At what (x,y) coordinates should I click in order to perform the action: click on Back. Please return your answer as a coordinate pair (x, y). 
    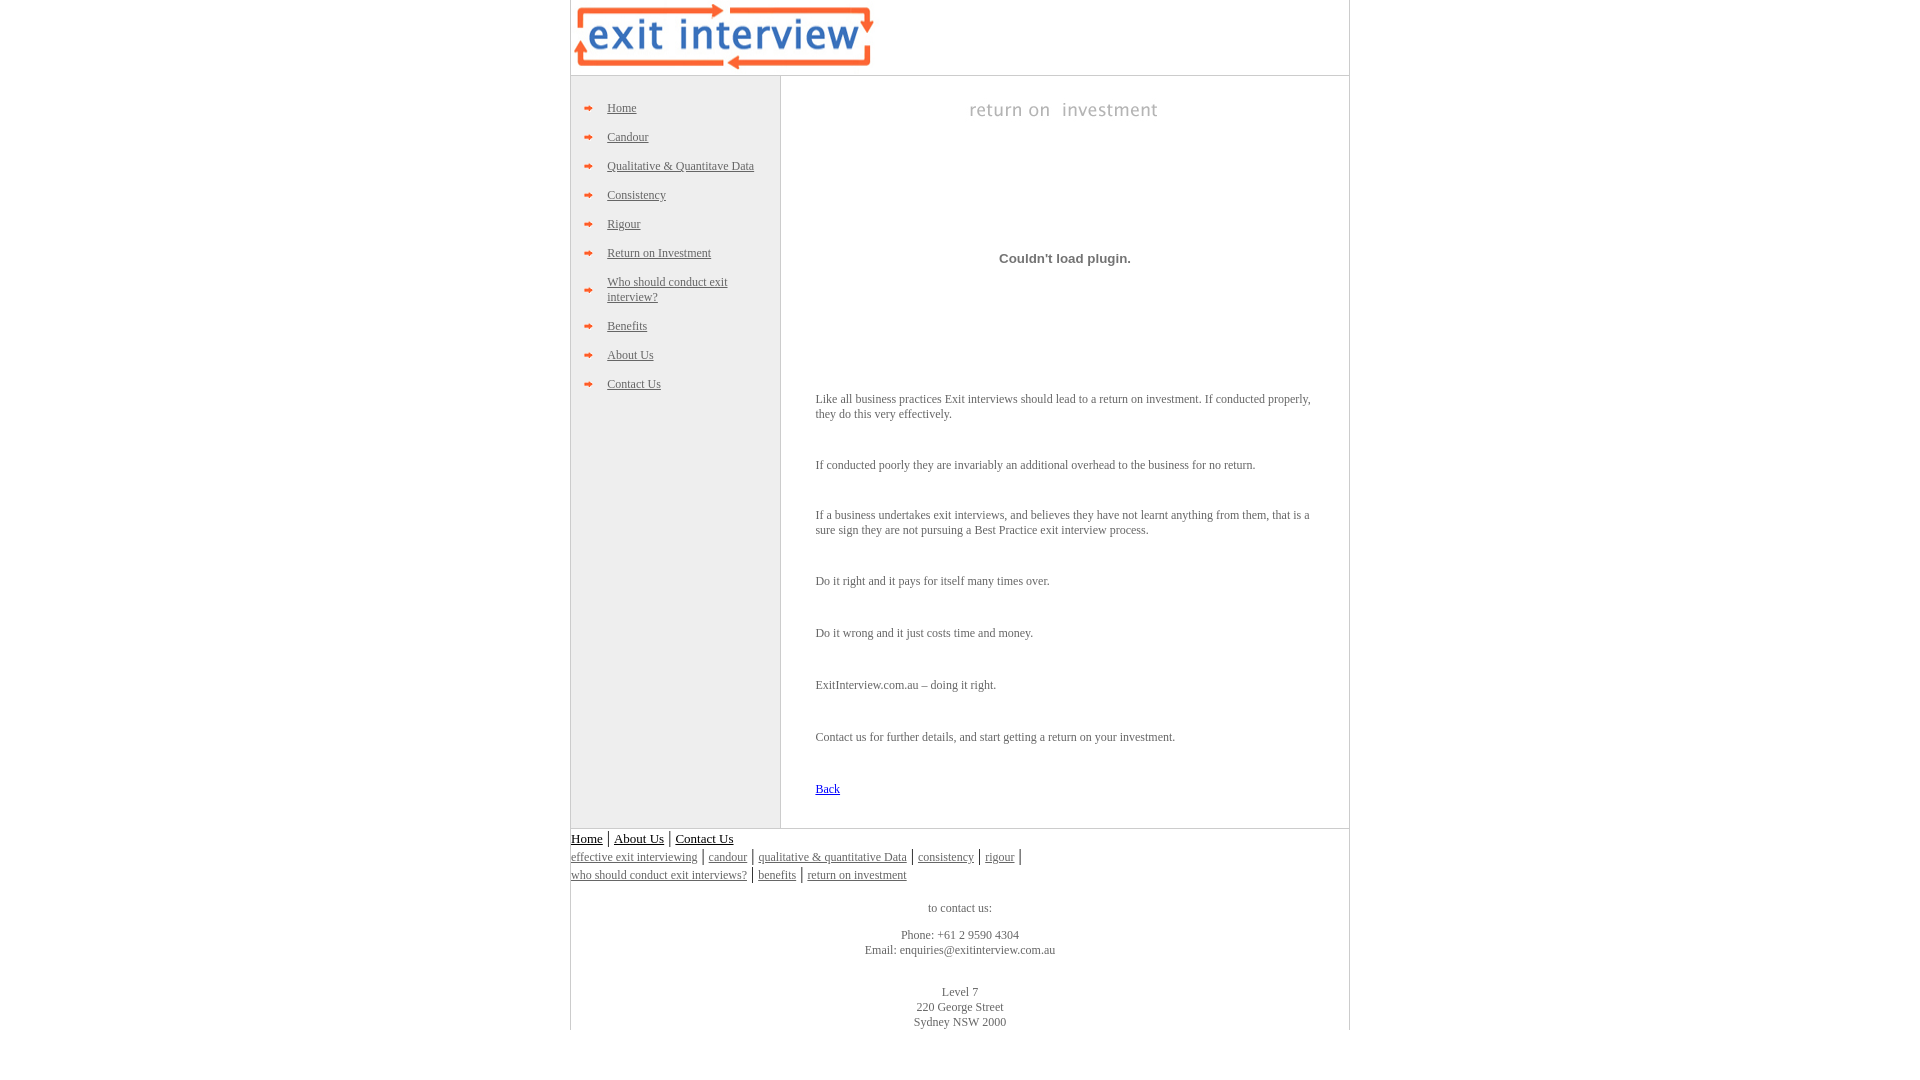
    Looking at the image, I should click on (828, 789).